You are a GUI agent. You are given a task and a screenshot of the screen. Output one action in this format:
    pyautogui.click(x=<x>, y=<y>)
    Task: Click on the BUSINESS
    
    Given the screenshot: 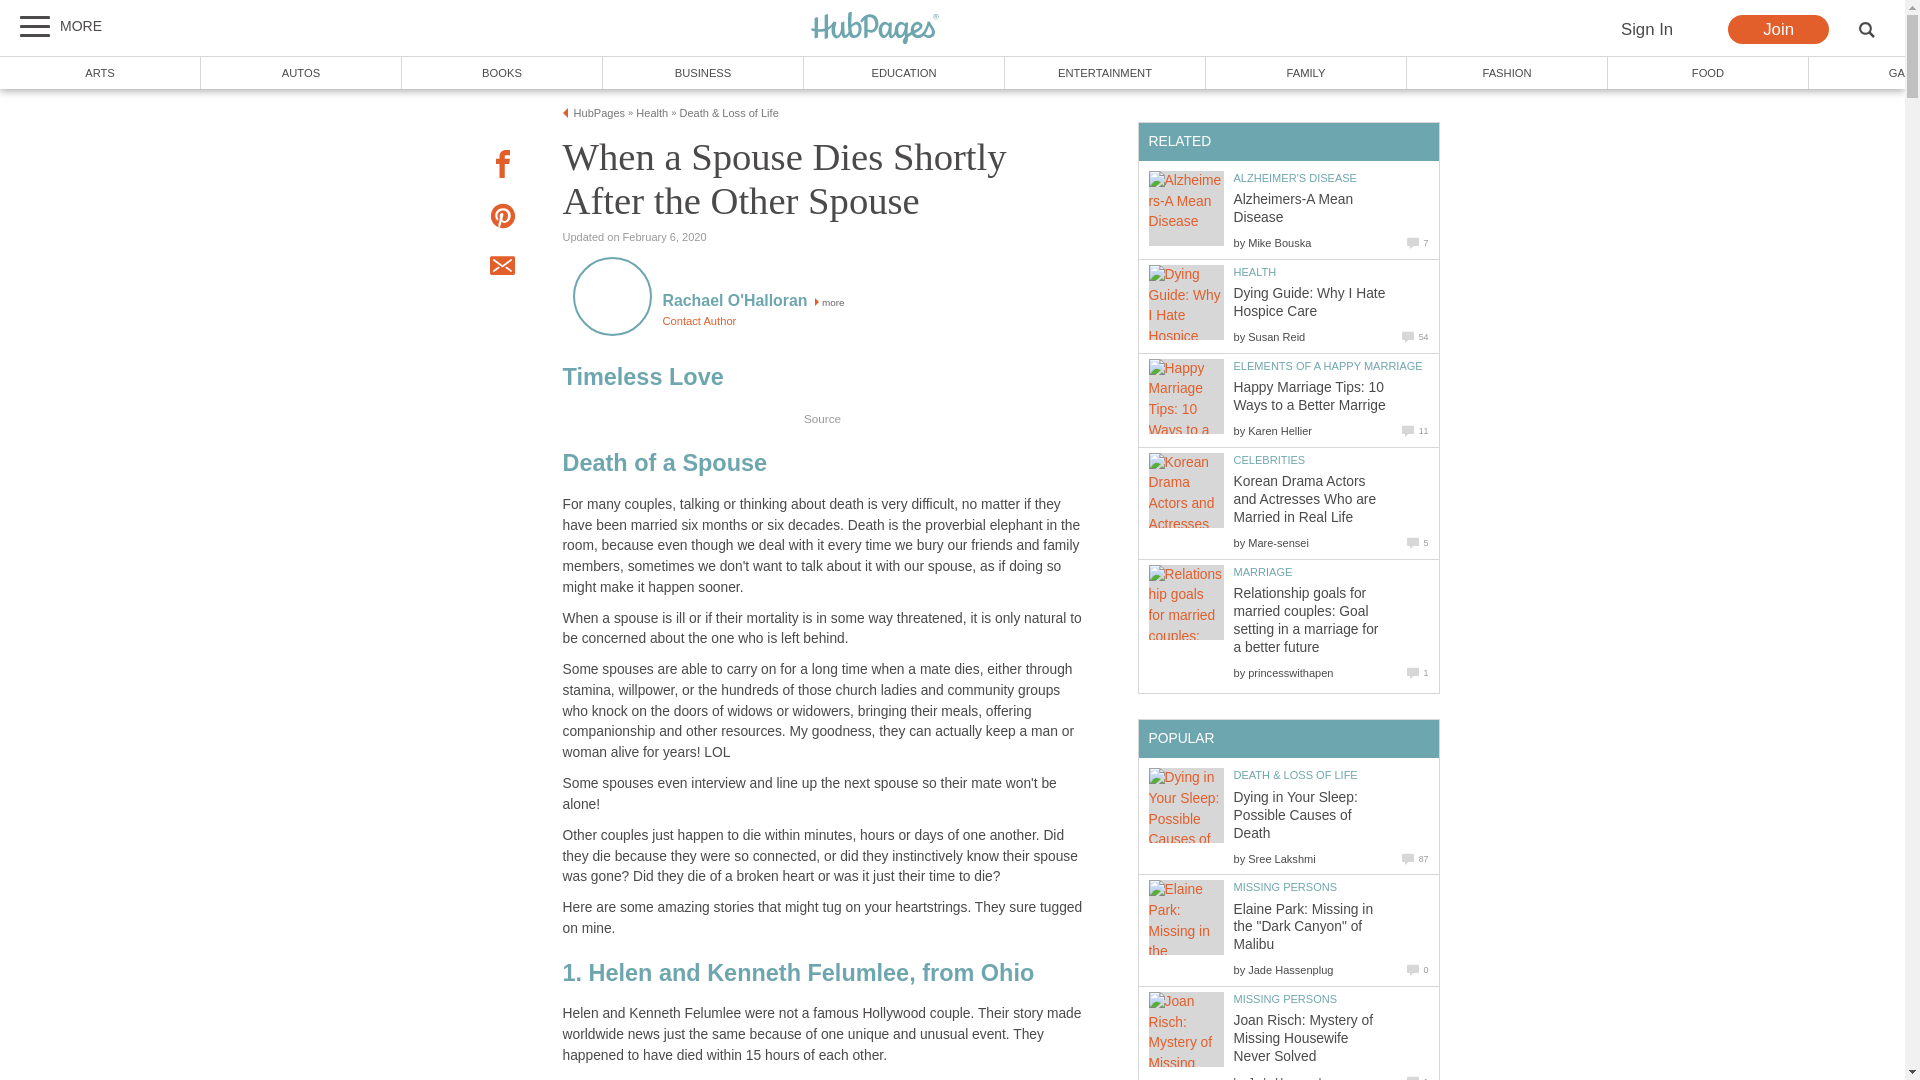 What is the action you would take?
    pyautogui.click(x=703, y=72)
    